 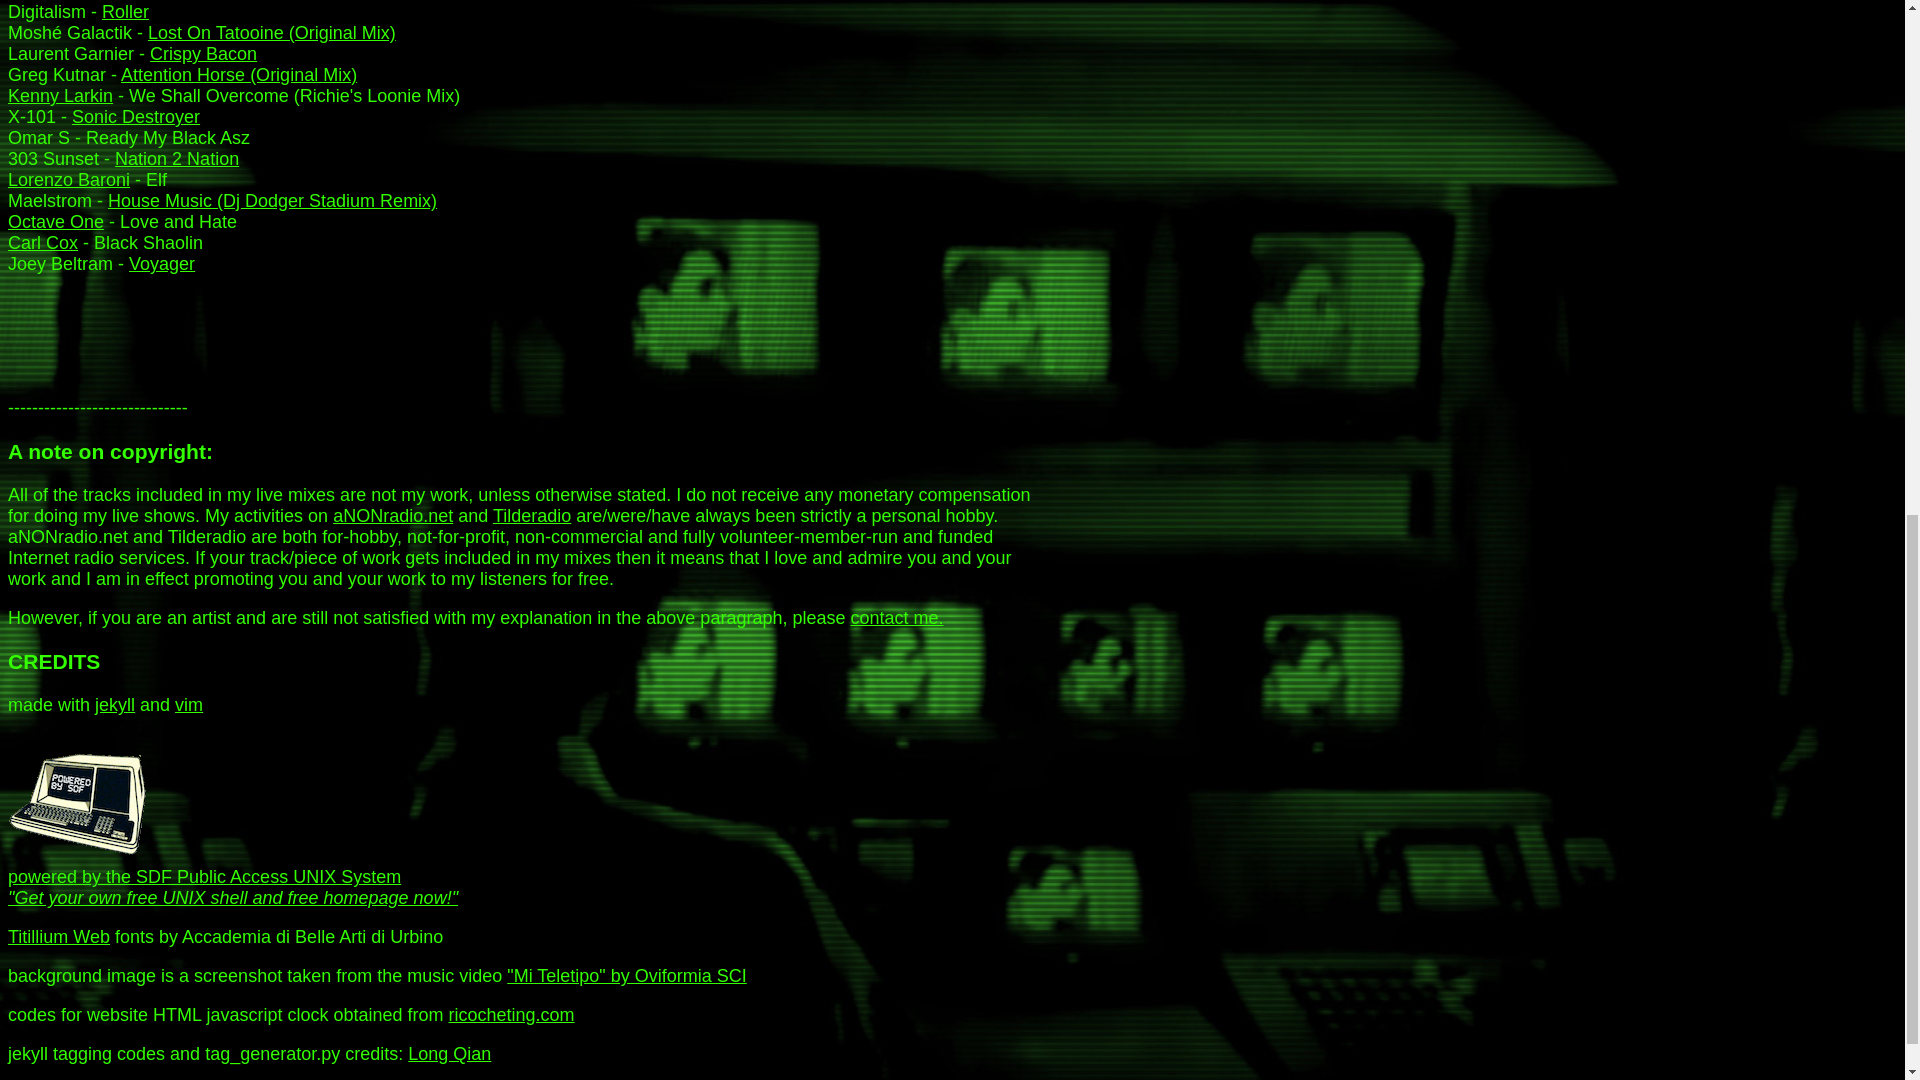 I want to click on Roller, so click(x=125, y=12).